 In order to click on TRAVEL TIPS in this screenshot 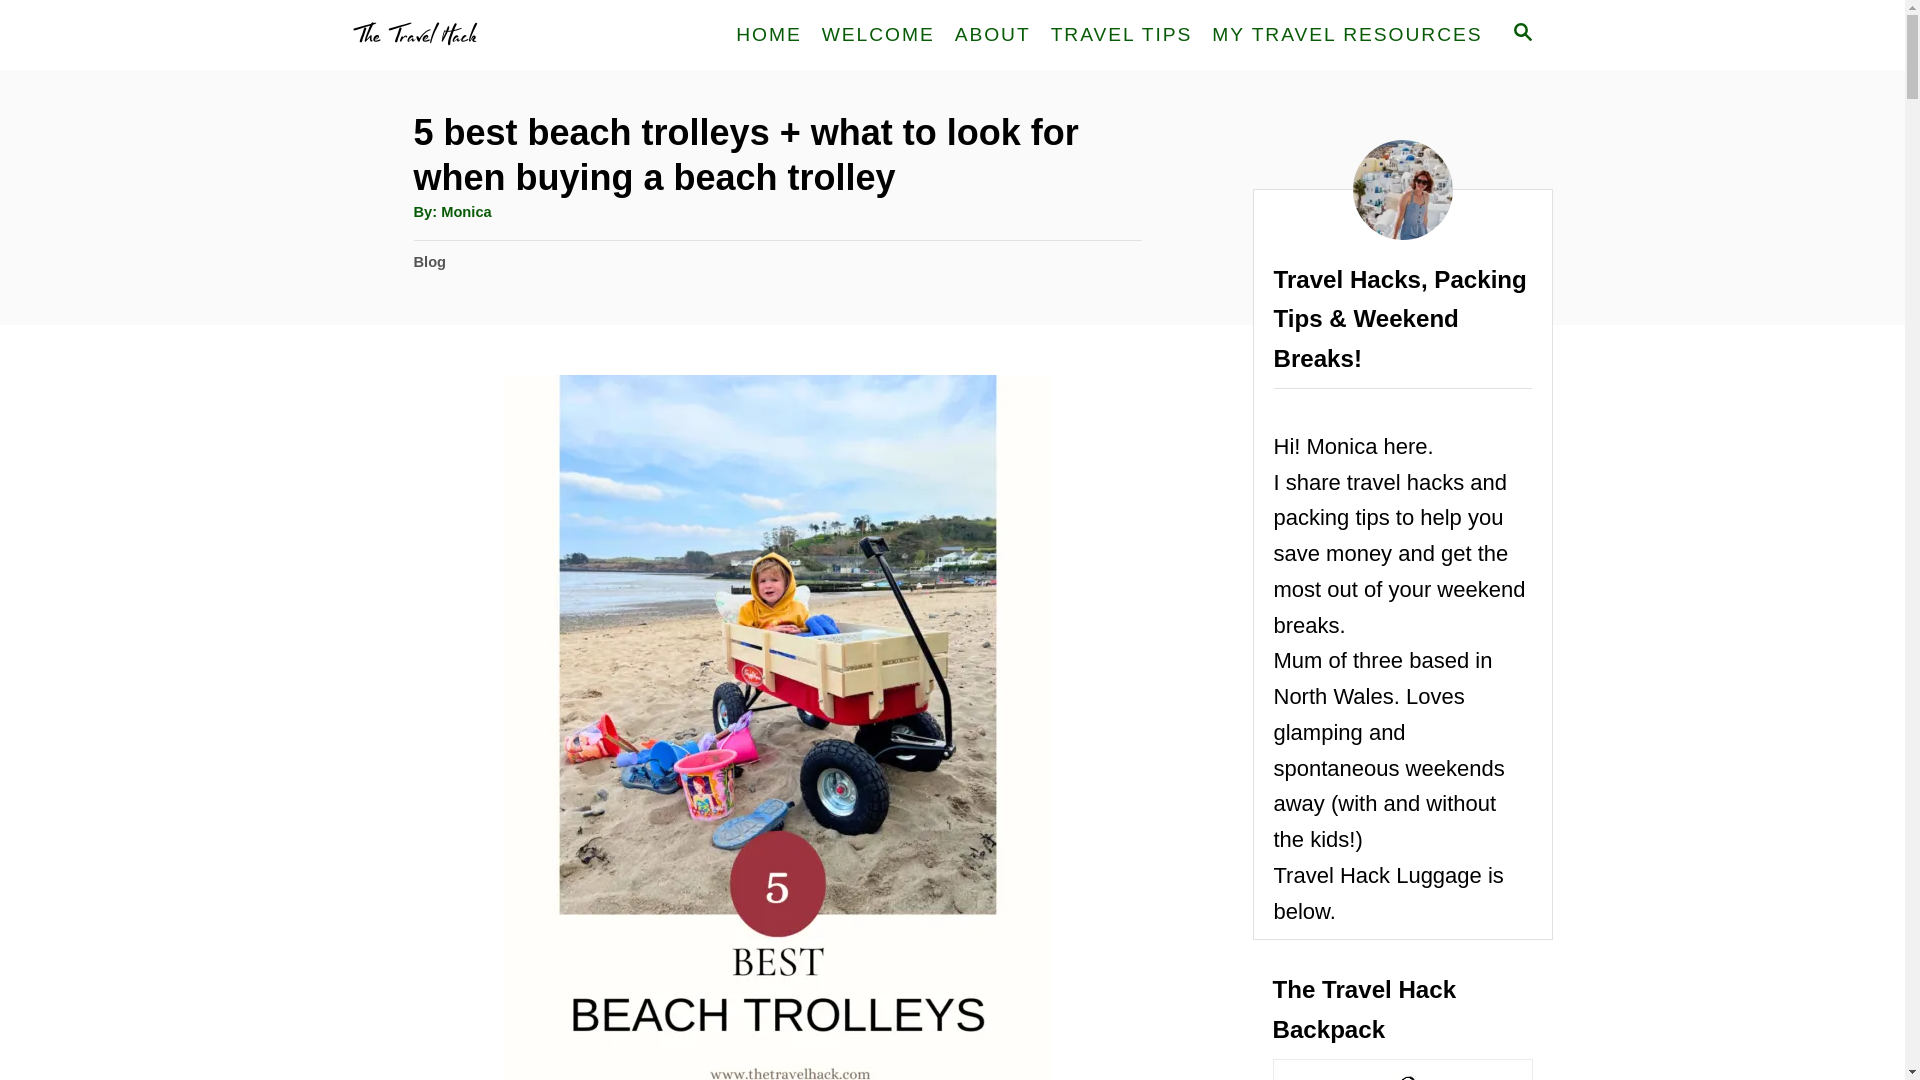, I will do `click(1122, 34)`.